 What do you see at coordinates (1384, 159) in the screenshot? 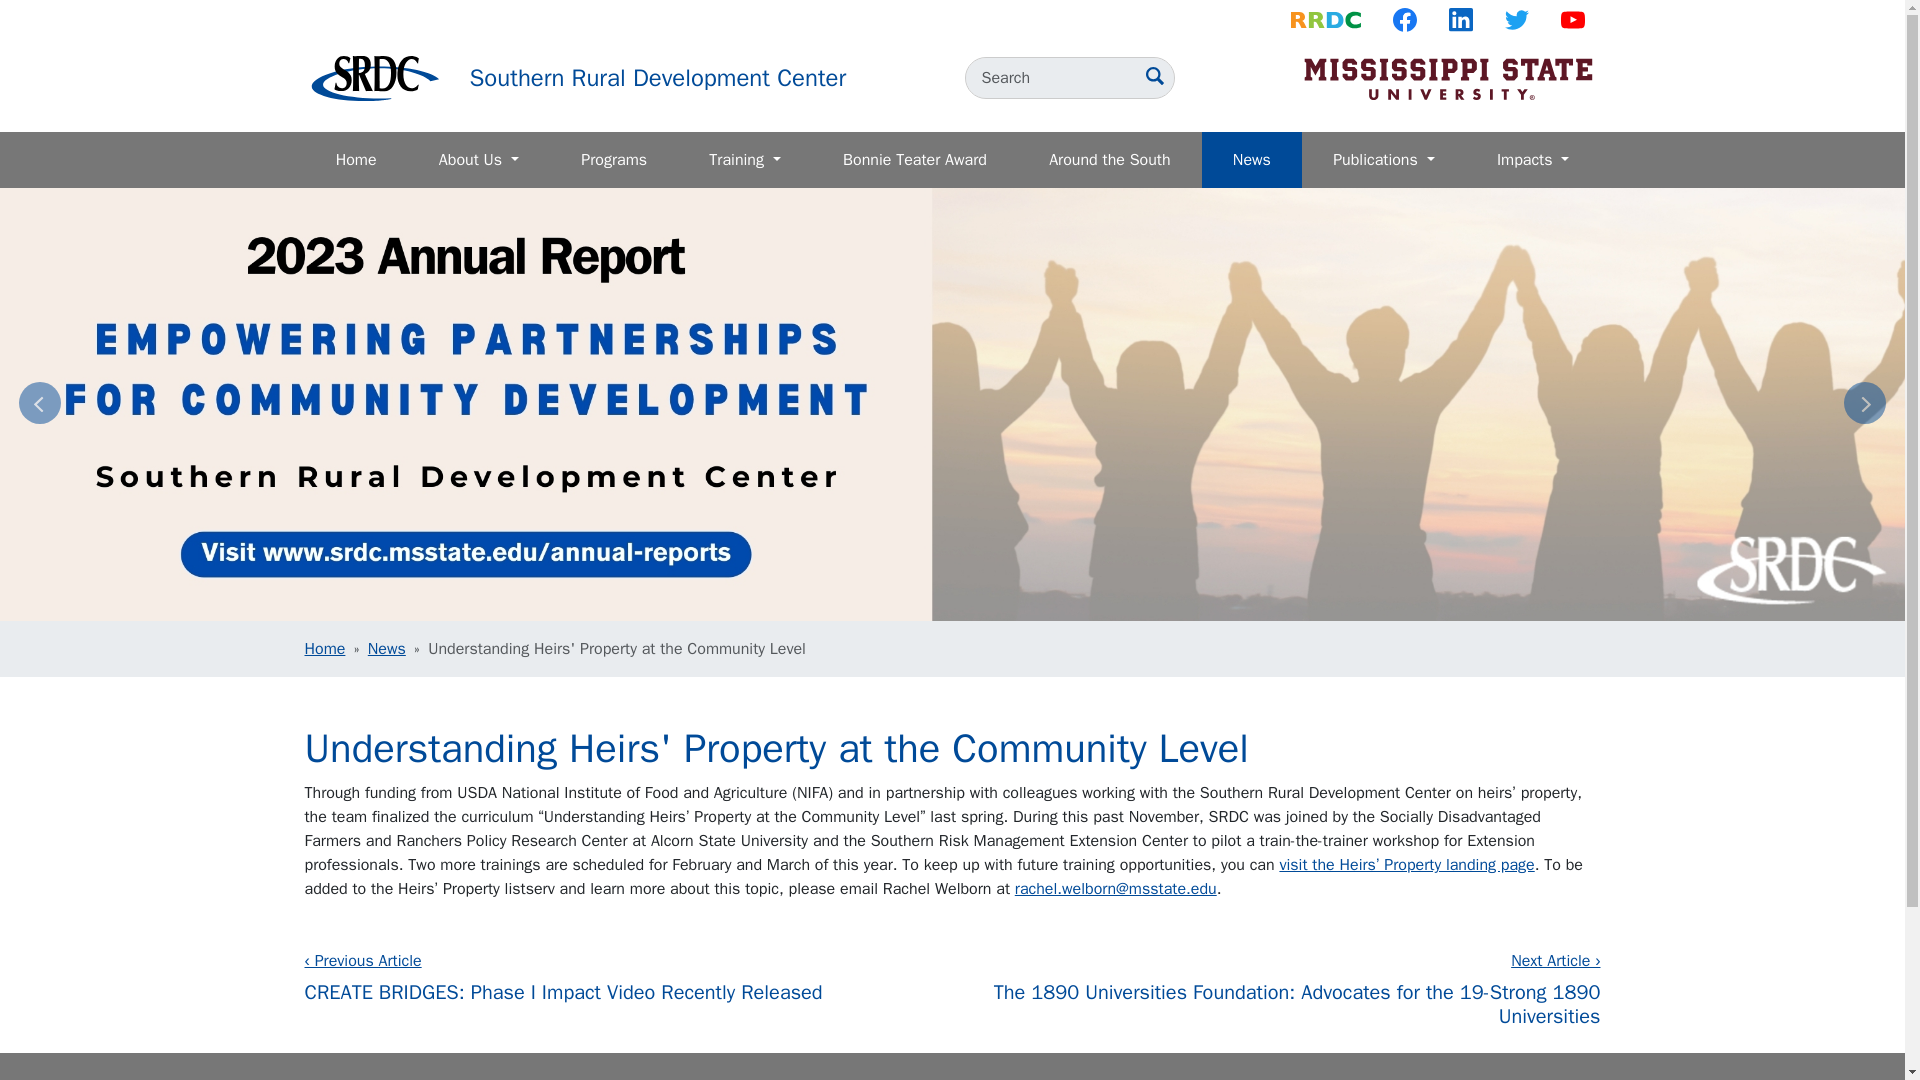
I see `Publications` at bounding box center [1384, 159].